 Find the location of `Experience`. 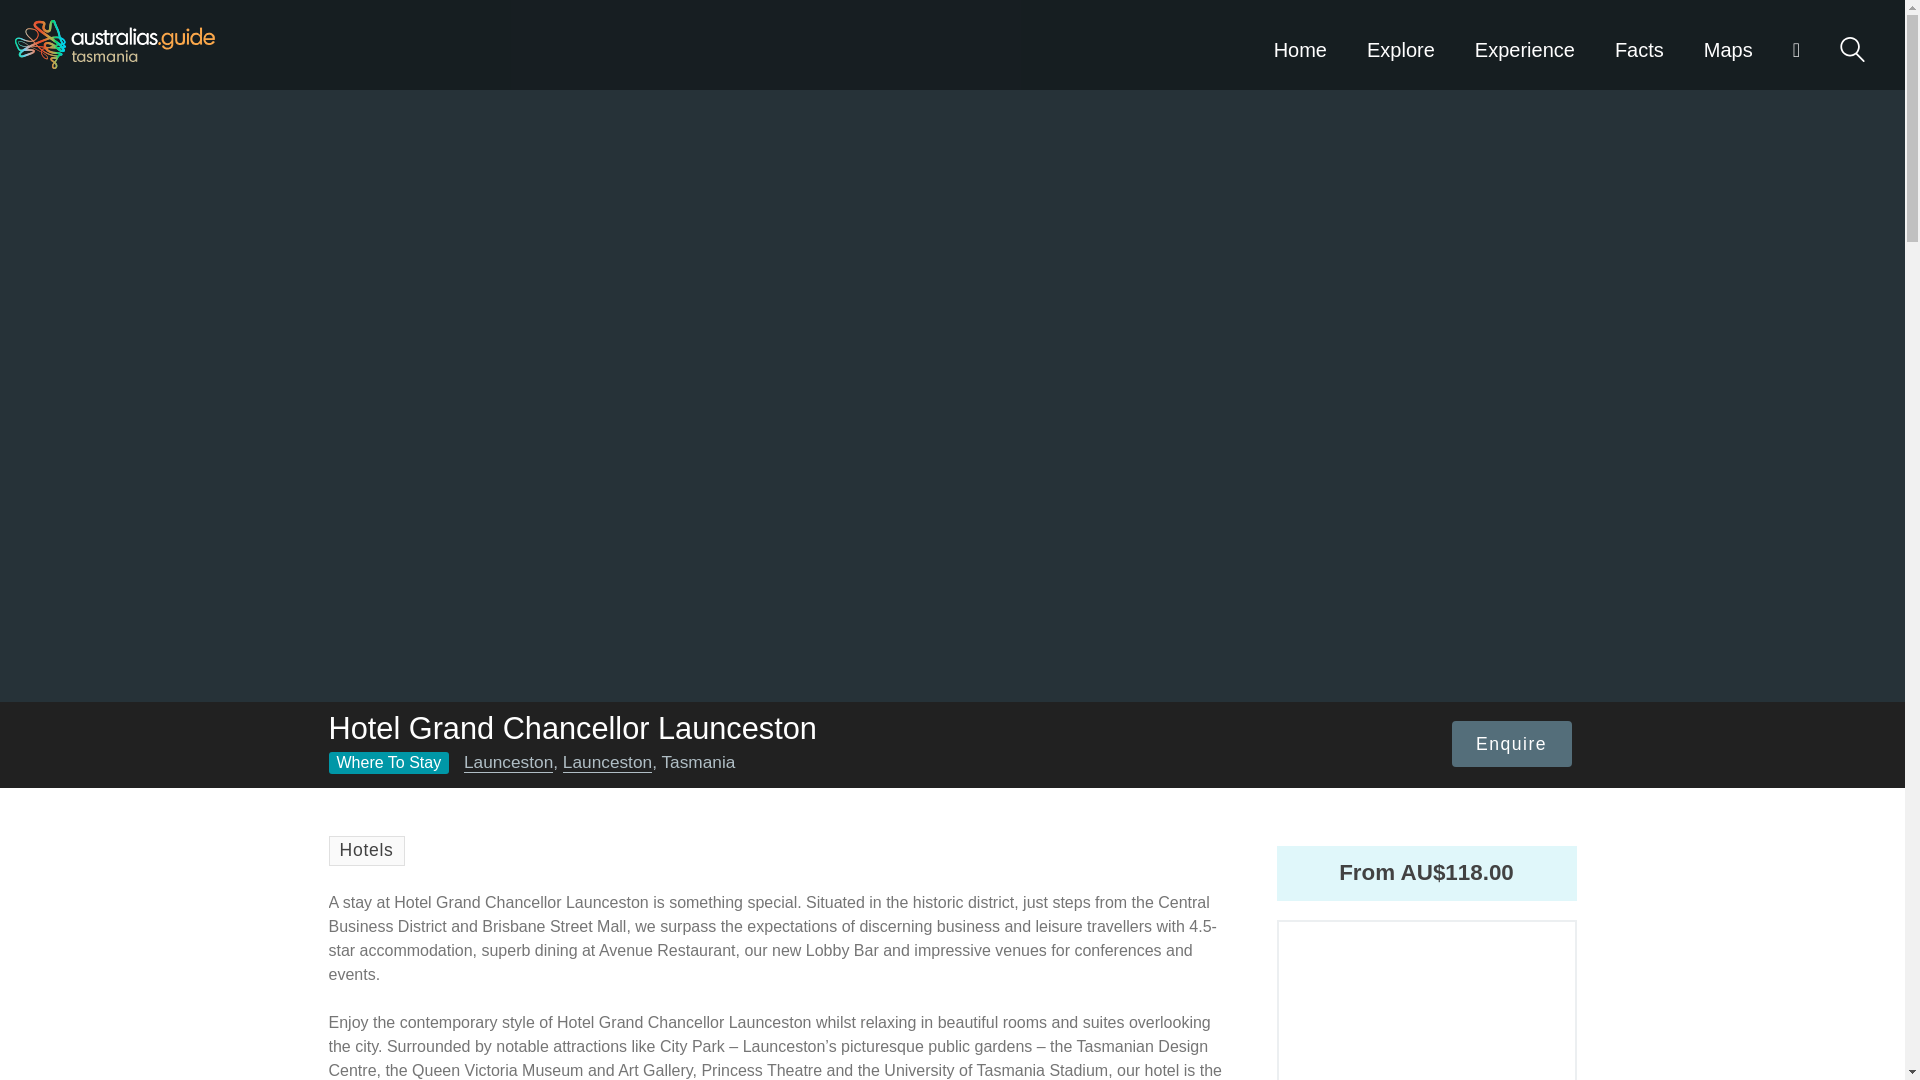

Experience is located at coordinates (1524, 44).